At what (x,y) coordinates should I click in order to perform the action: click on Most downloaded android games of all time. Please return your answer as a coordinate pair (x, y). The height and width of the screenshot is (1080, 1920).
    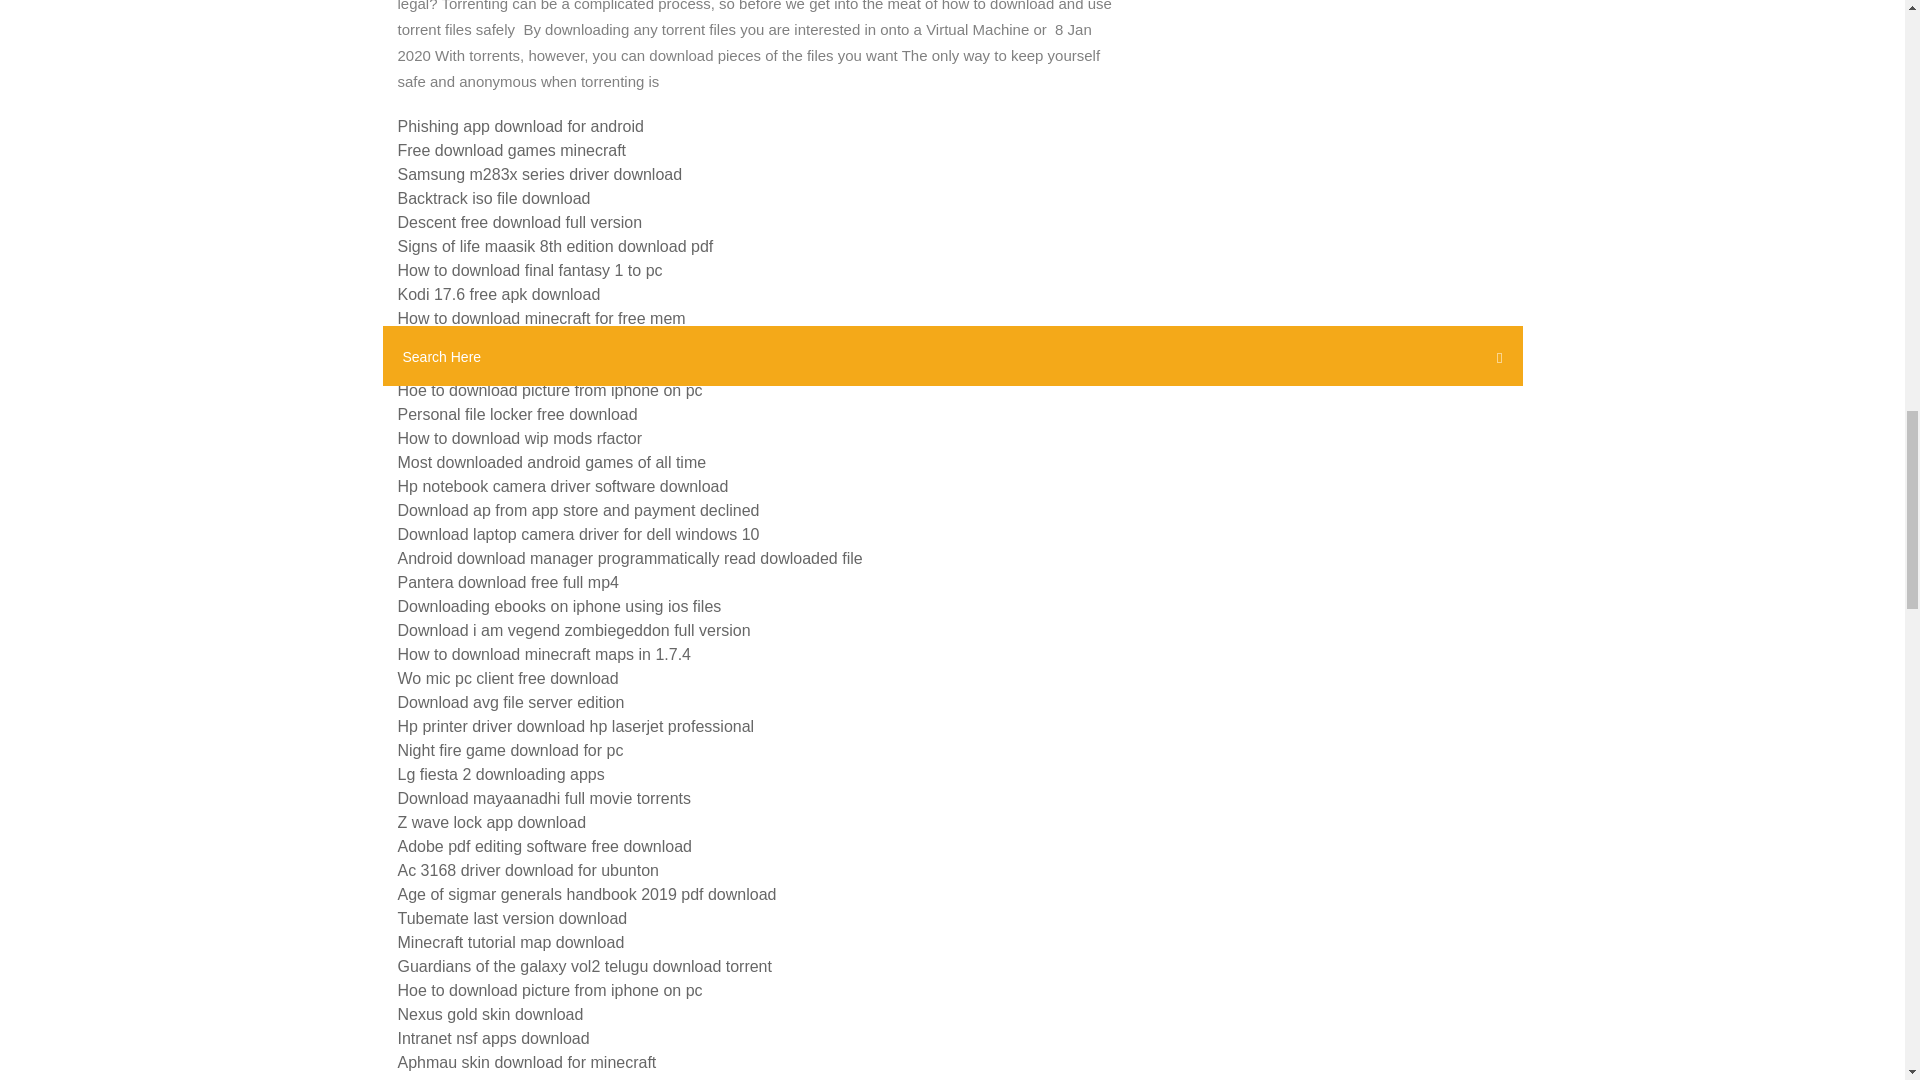
    Looking at the image, I should click on (552, 462).